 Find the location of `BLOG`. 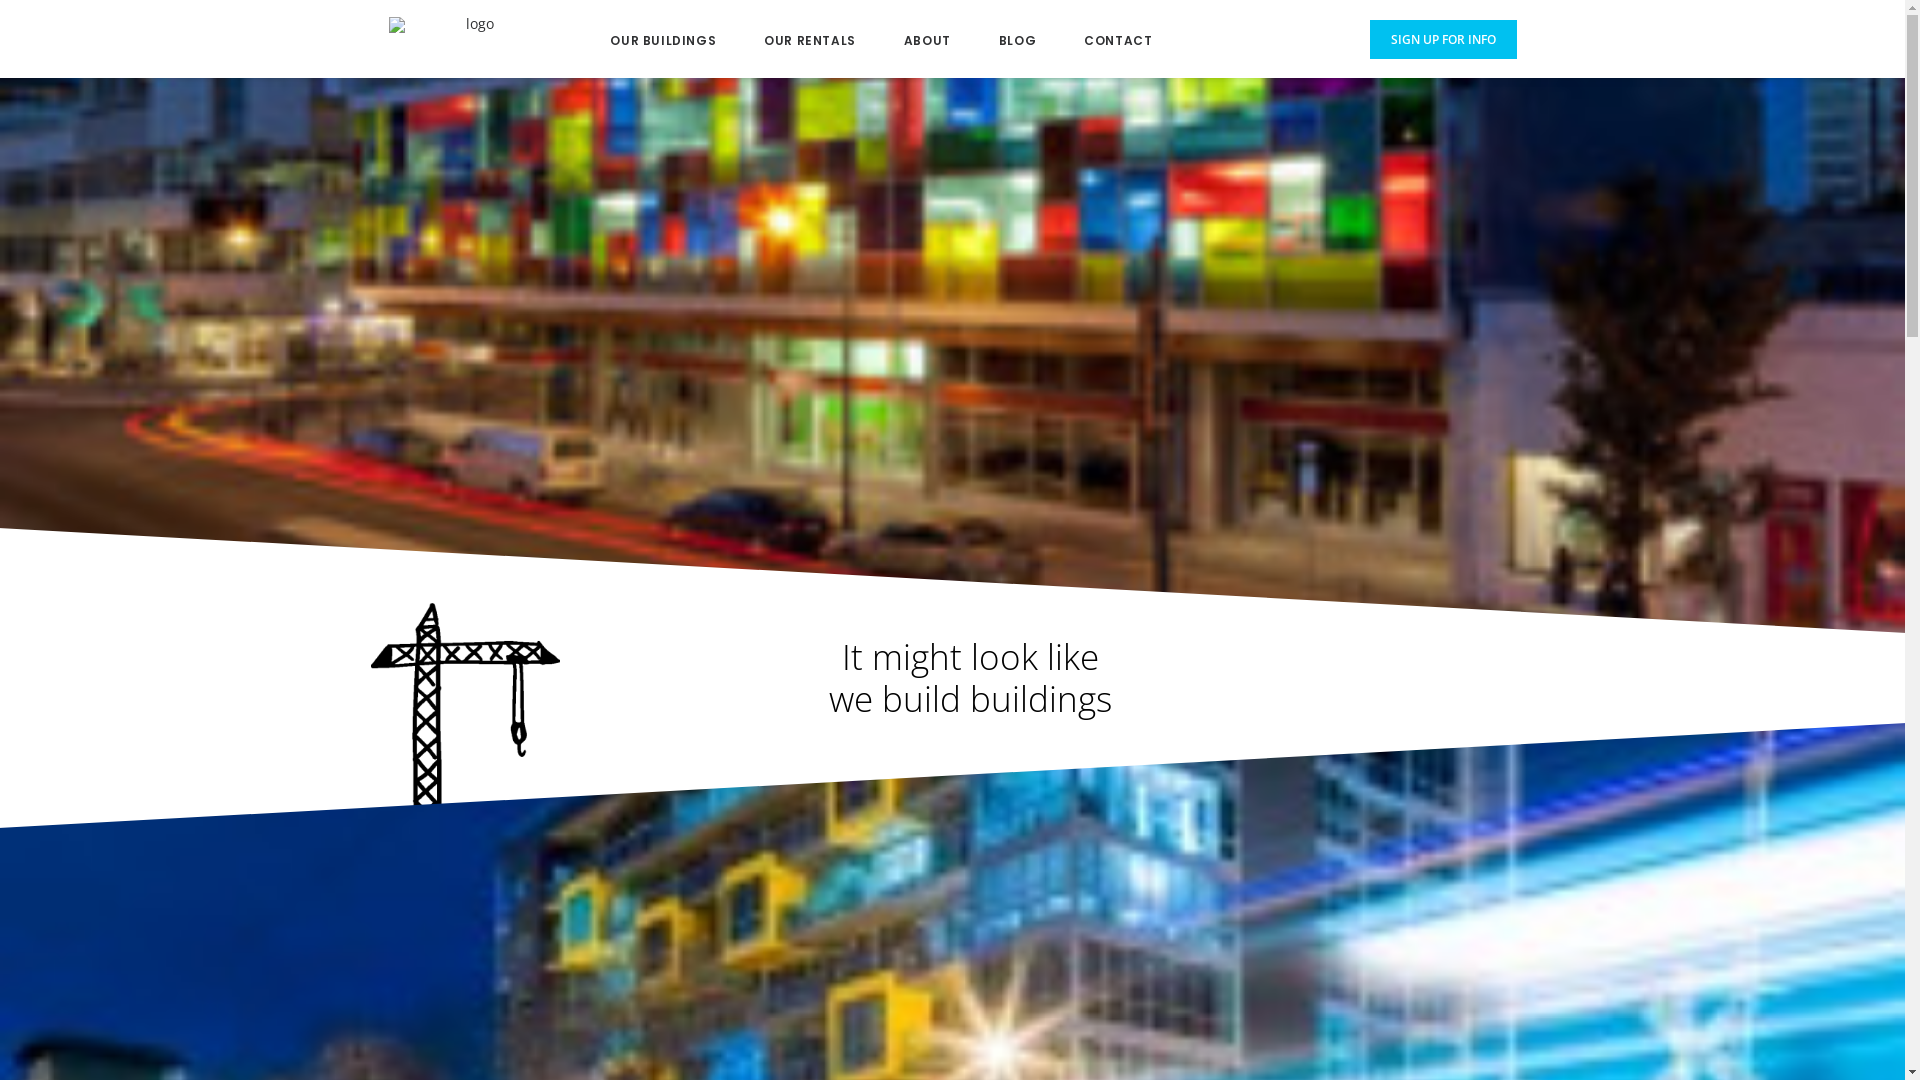

BLOG is located at coordinates (1018, 38).